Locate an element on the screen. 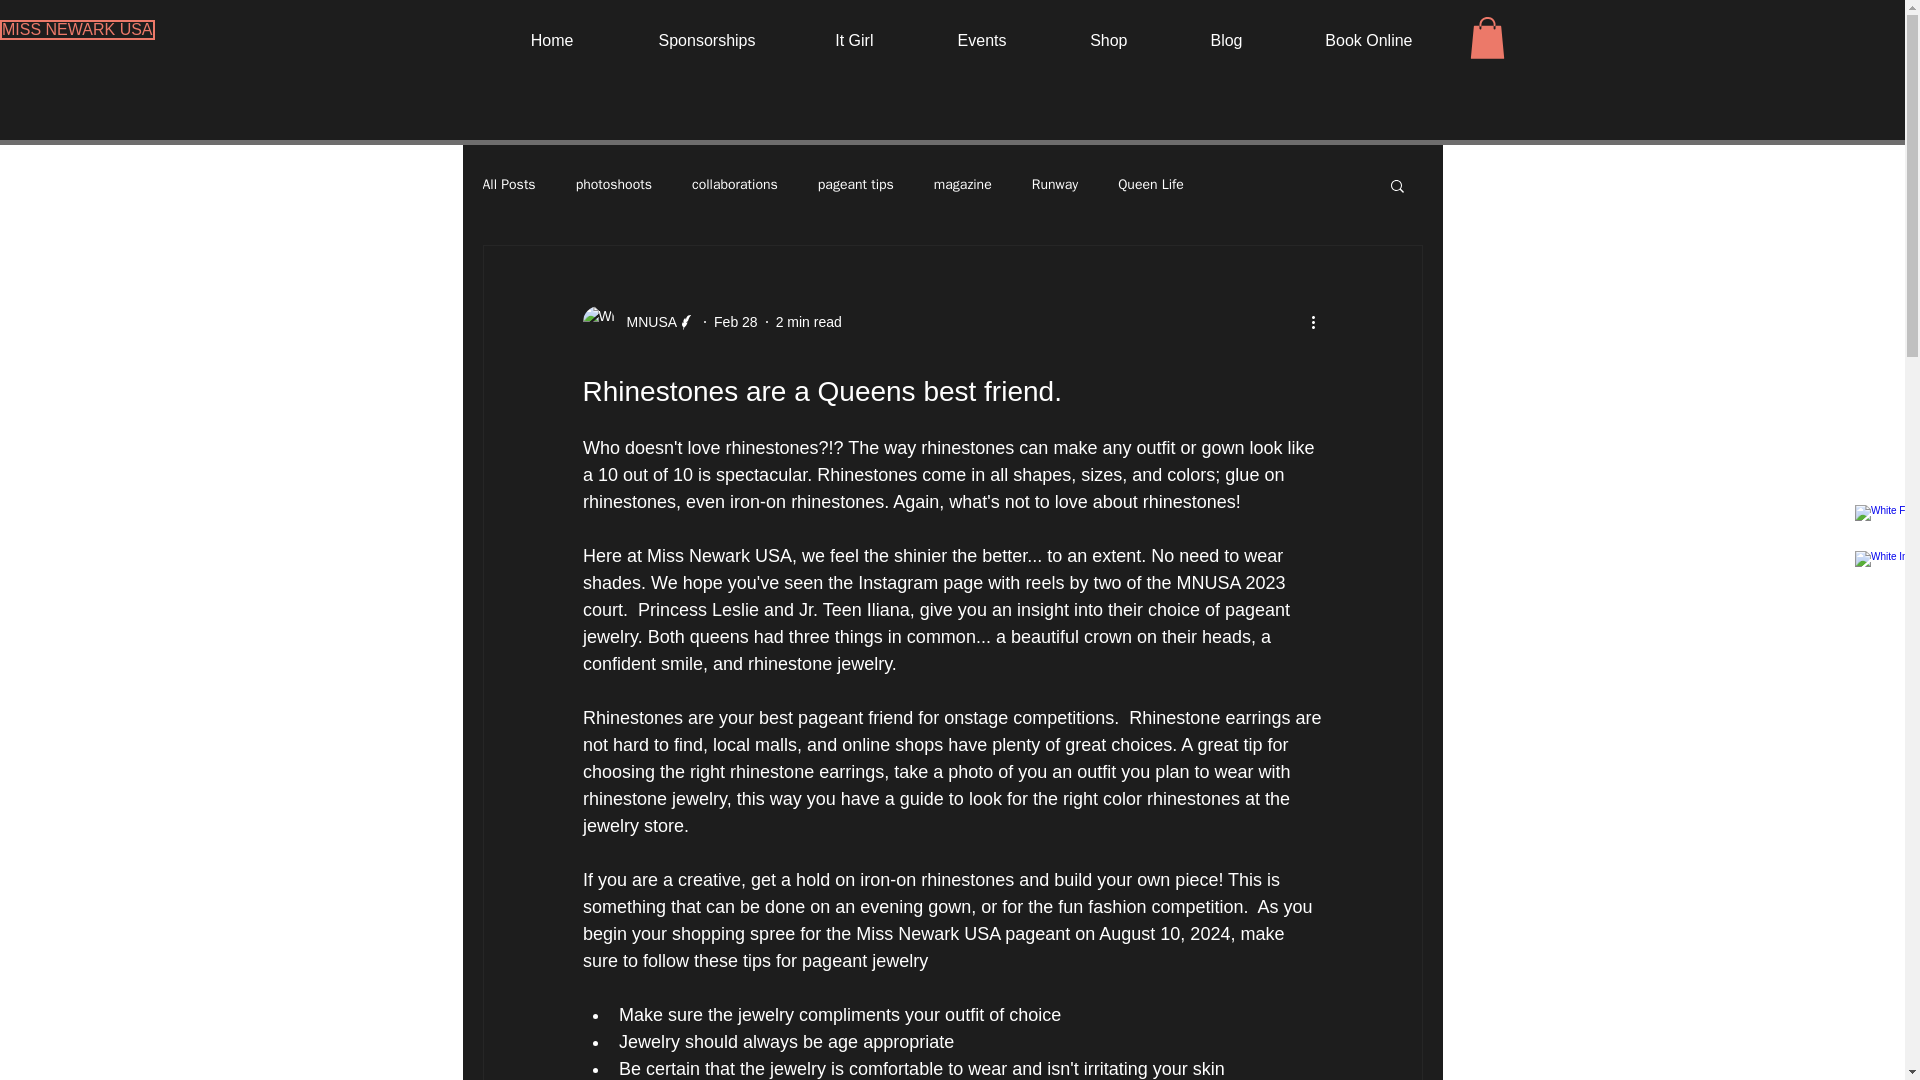 This screenshot has width=1920, height=1080. MNUSA is located at coordinates (638, 322).